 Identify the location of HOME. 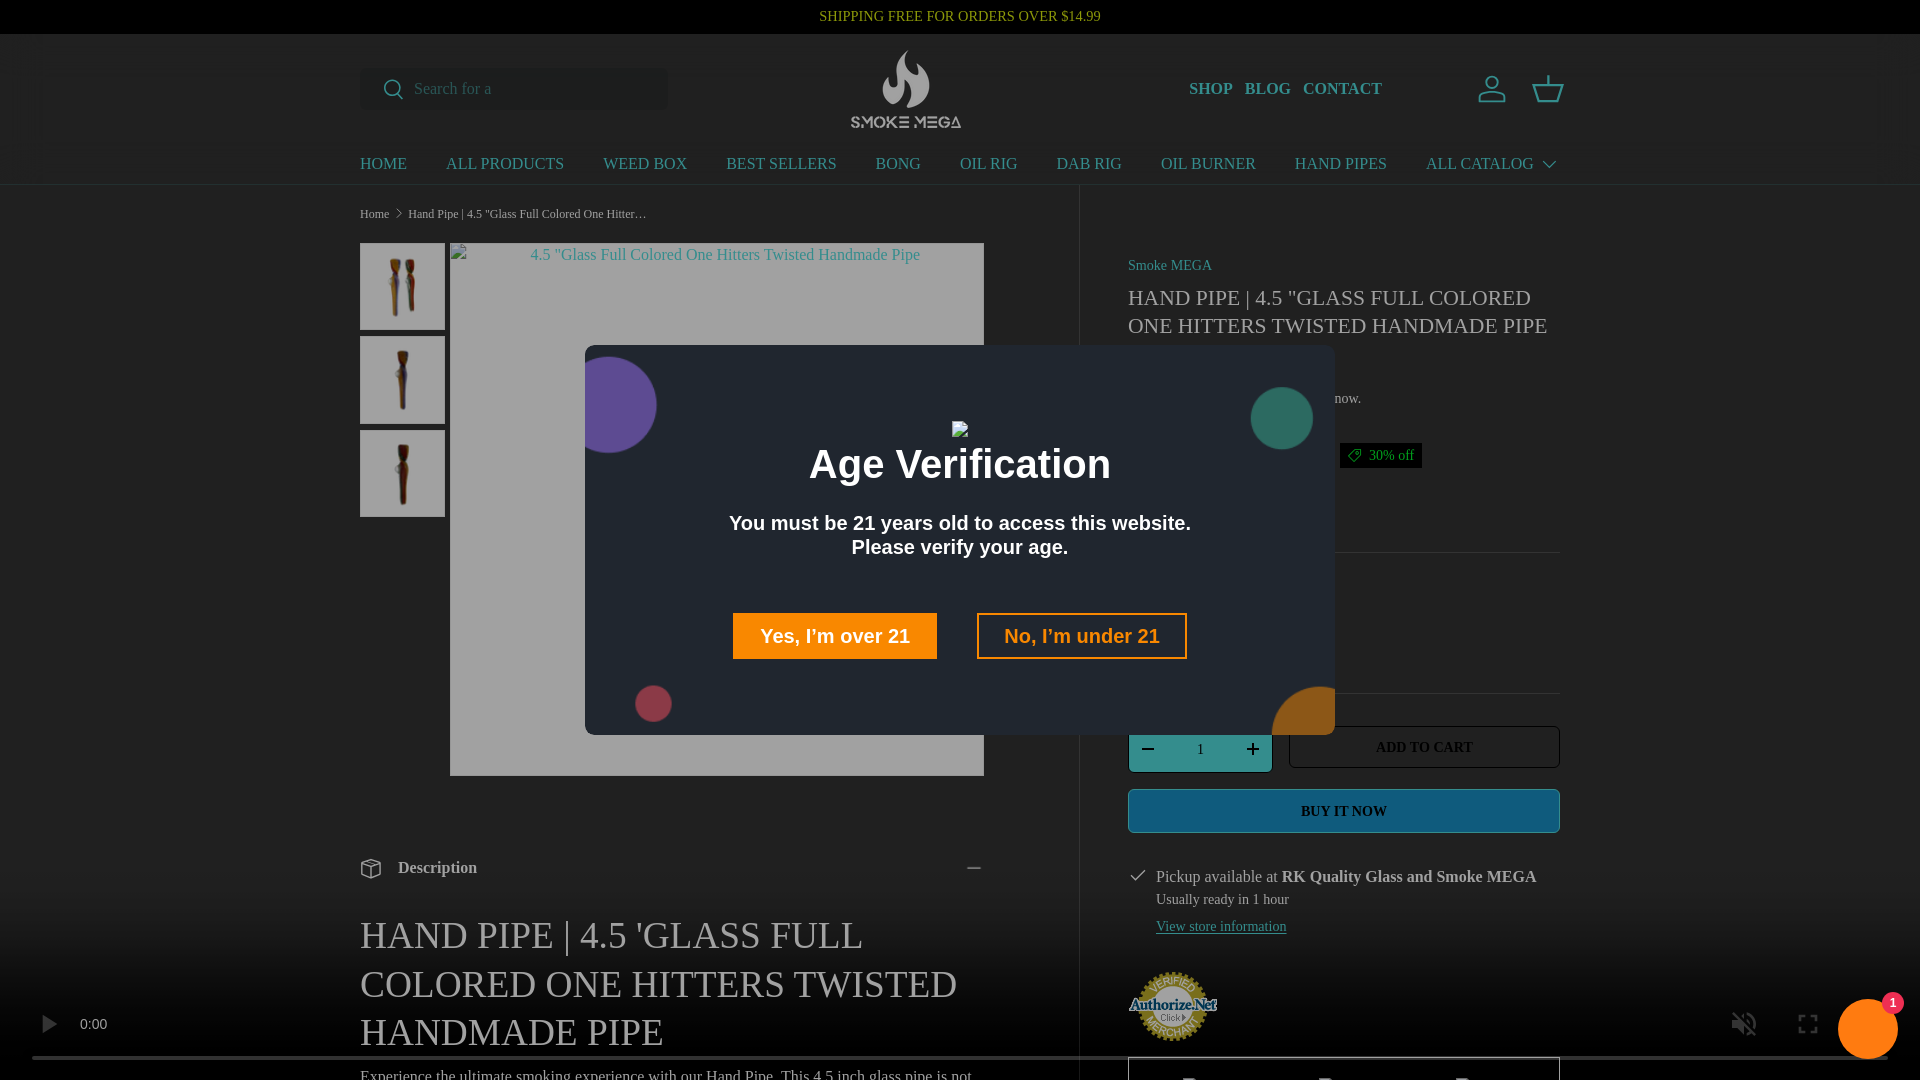
(384, 162).